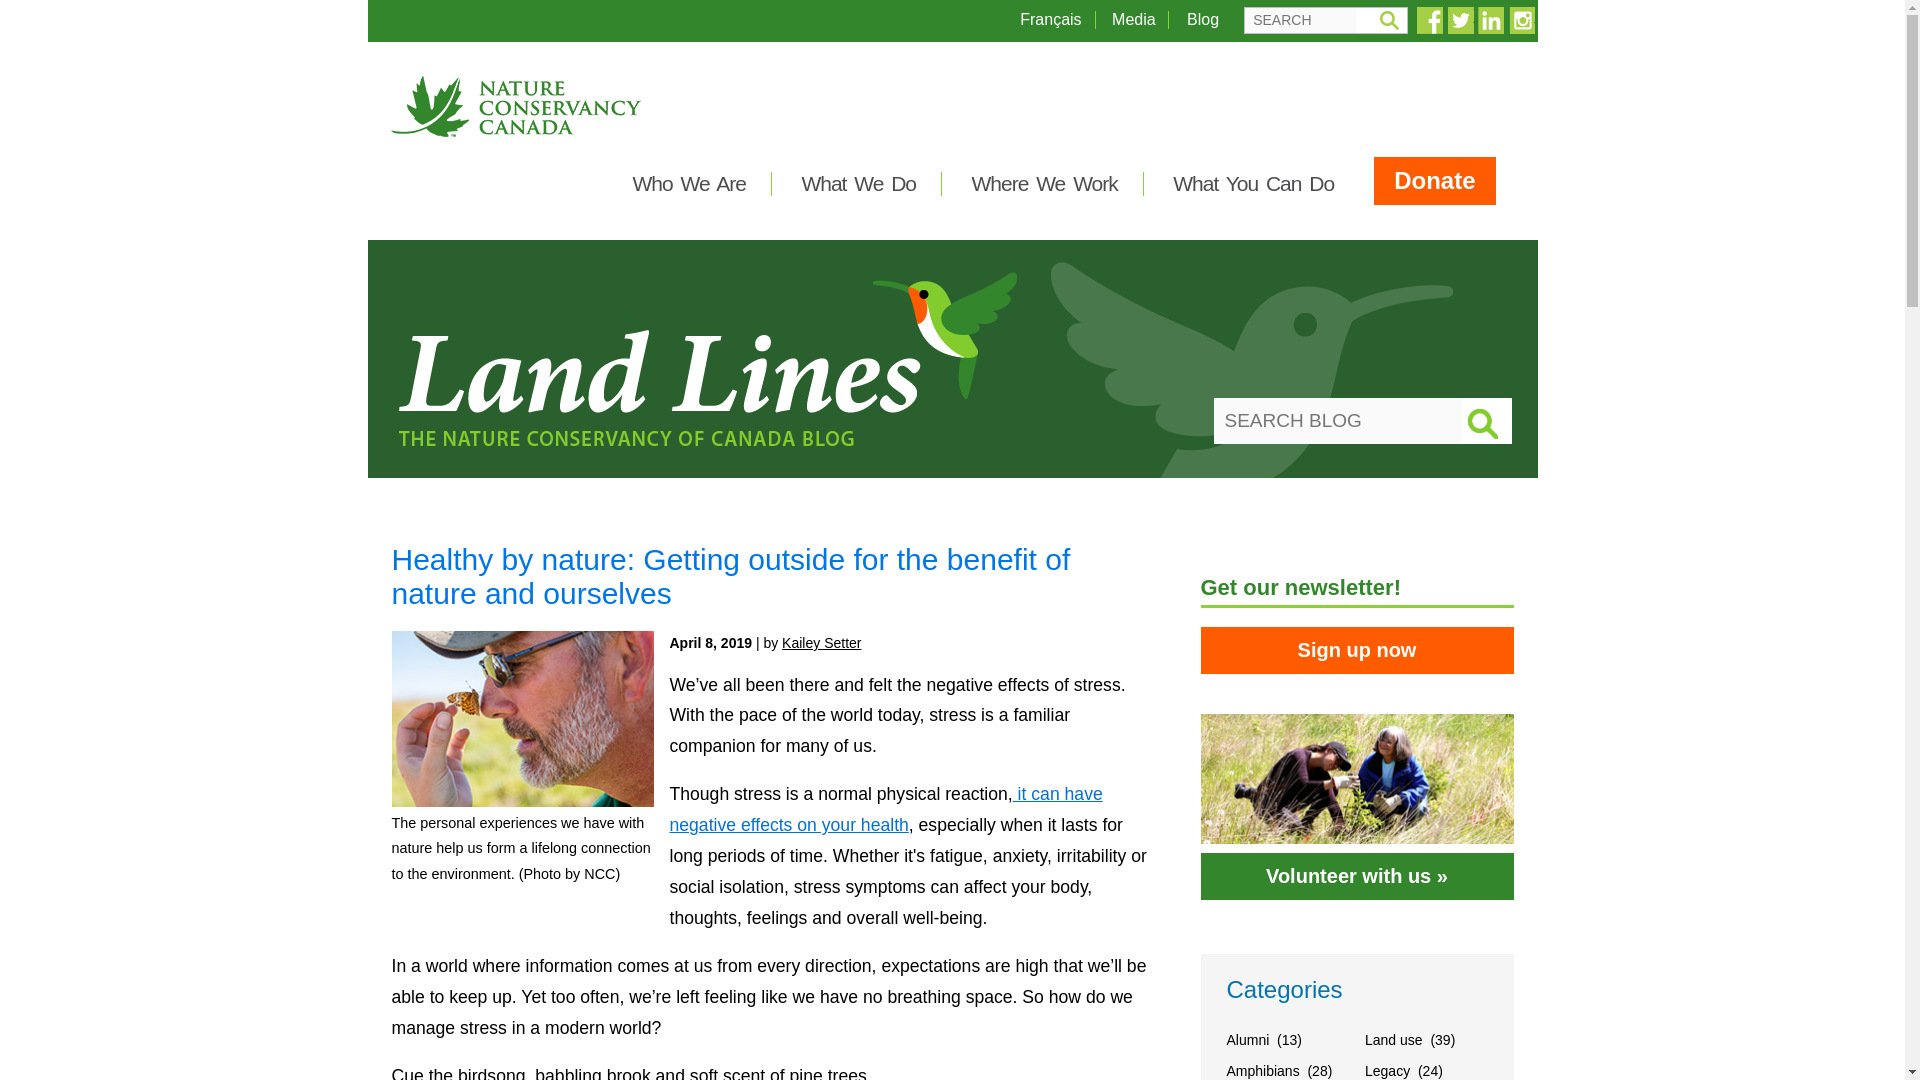 Image resolution: width=1920 pixels, height=1080 pixels. I want to click on Who We Are, so click(688, 183).